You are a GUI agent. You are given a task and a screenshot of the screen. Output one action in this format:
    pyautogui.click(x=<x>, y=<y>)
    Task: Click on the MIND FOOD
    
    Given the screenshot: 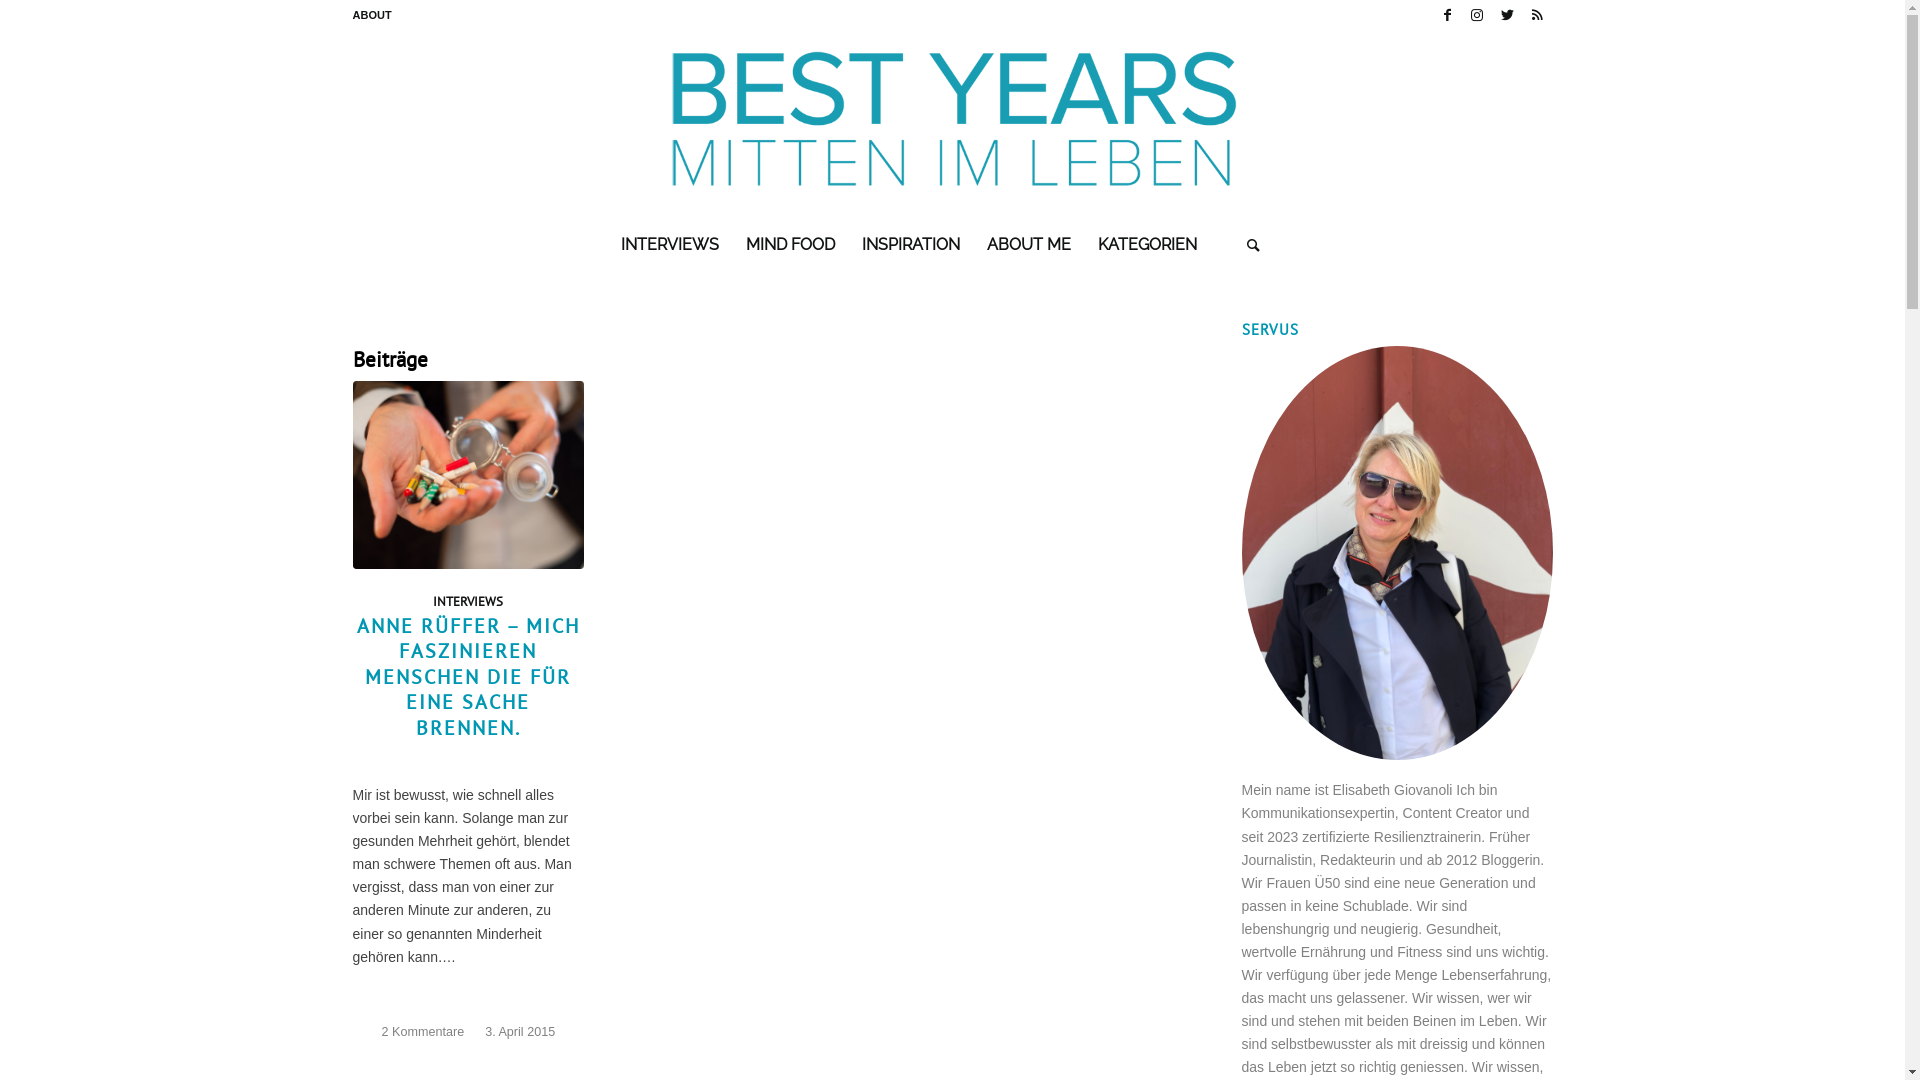 What is the action you would take?
    pyautogui.click(x=790, y=245)
    